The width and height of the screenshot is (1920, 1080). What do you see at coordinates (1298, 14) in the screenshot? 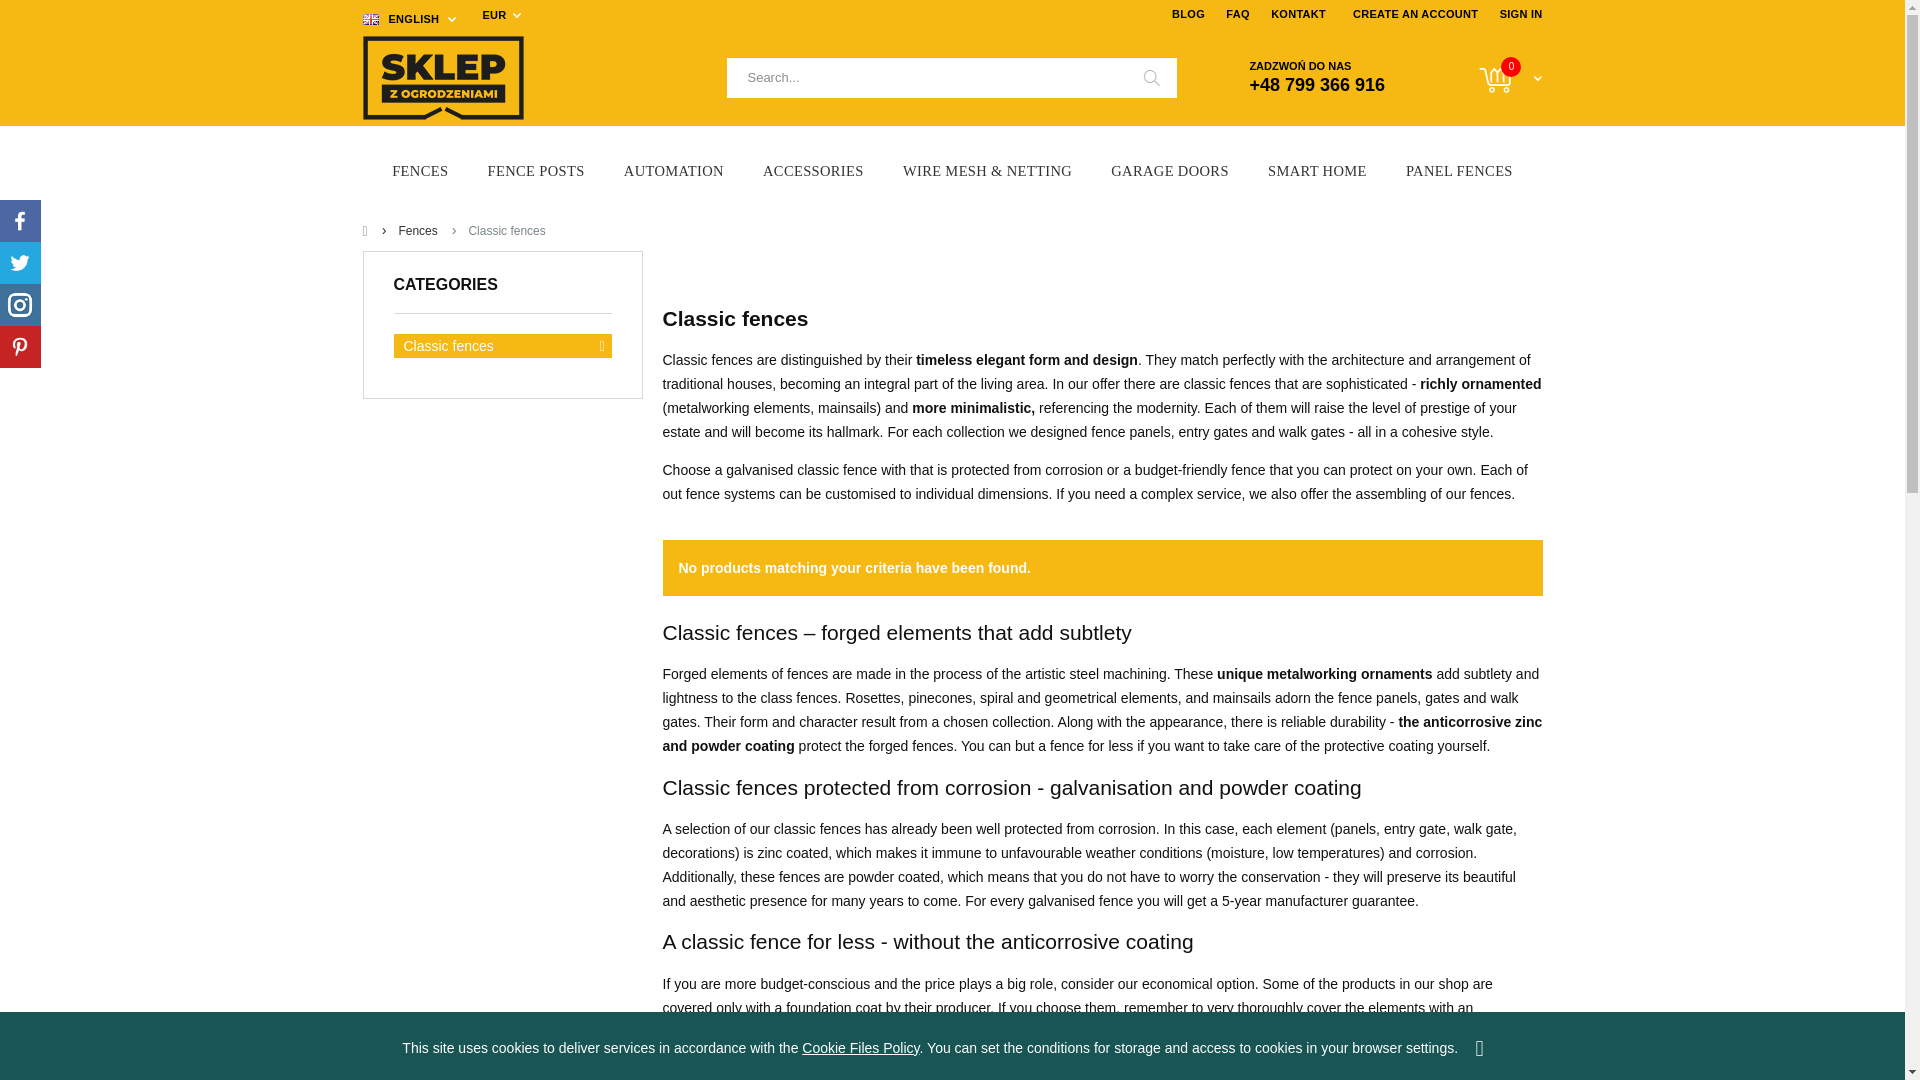
I see `KONTAKT` at bounding box center [1298, 14].